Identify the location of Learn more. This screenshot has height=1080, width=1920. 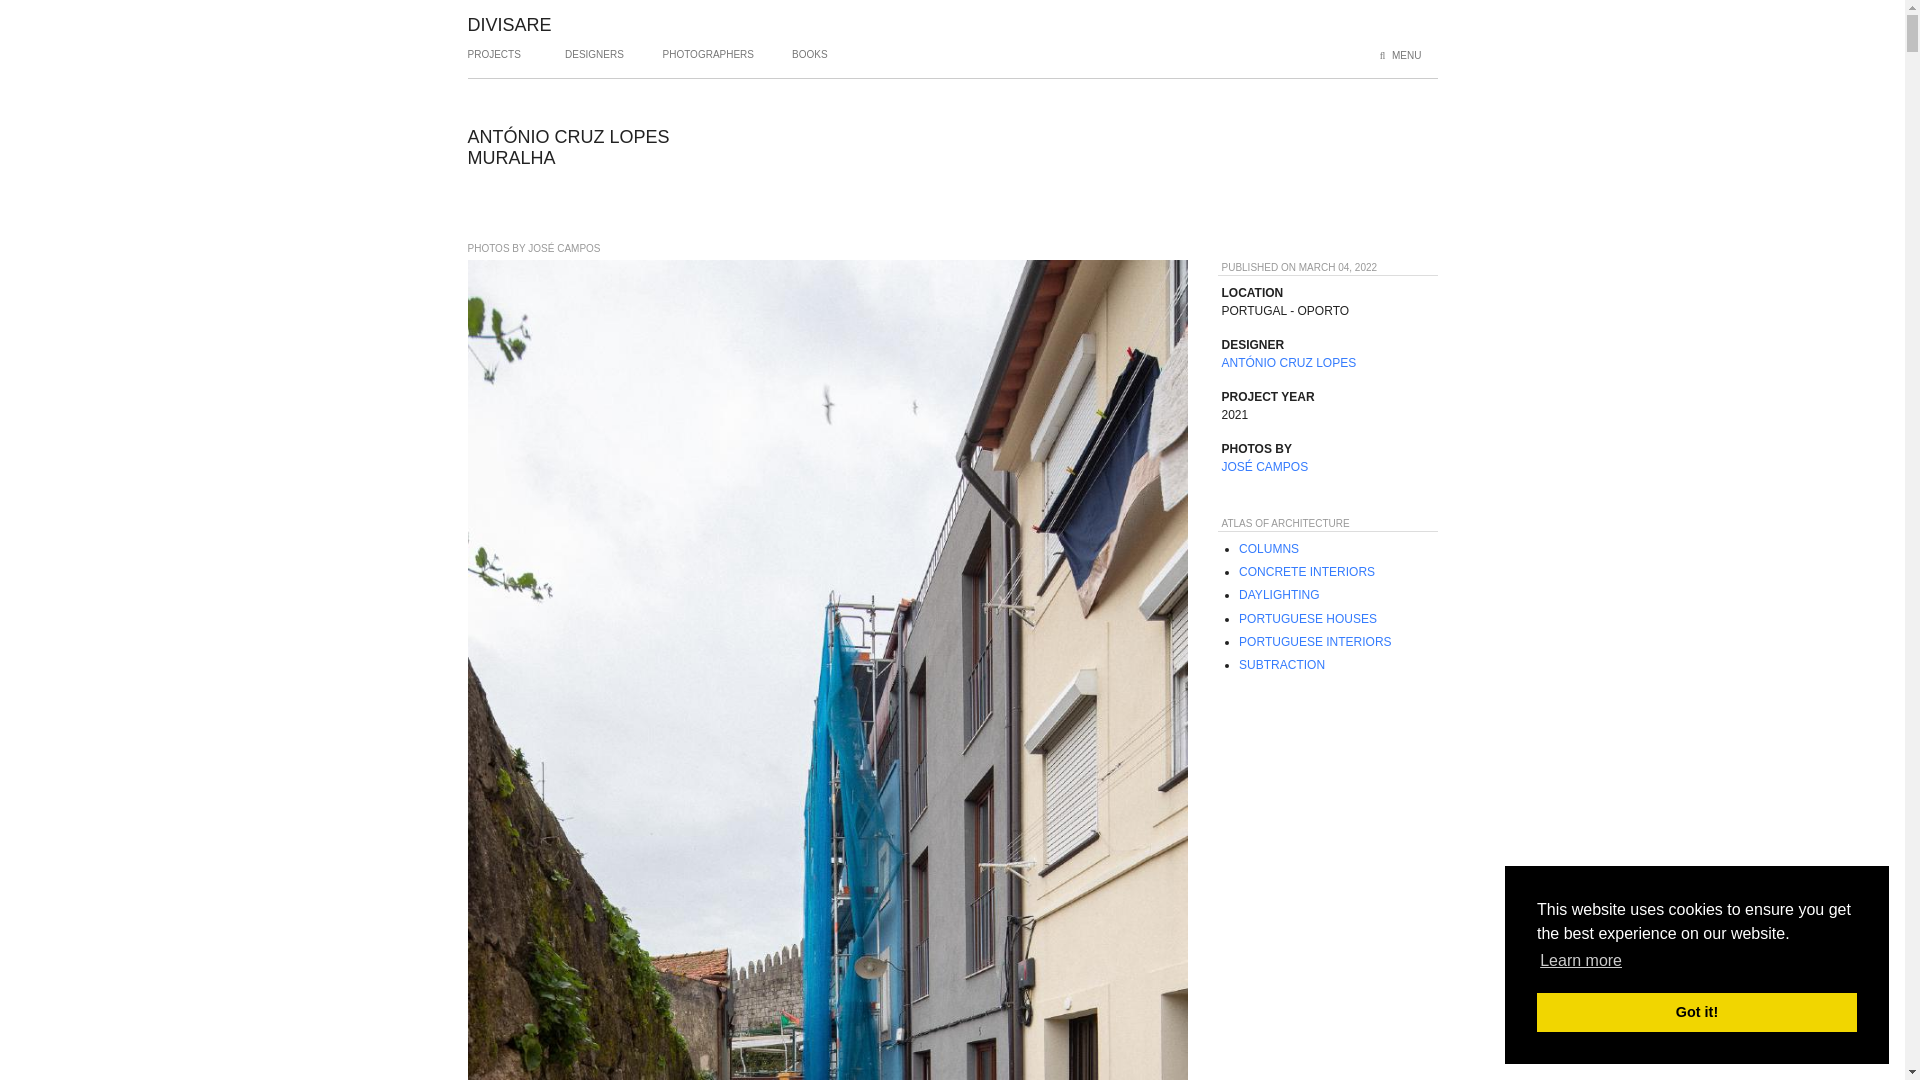
(1580, 961).